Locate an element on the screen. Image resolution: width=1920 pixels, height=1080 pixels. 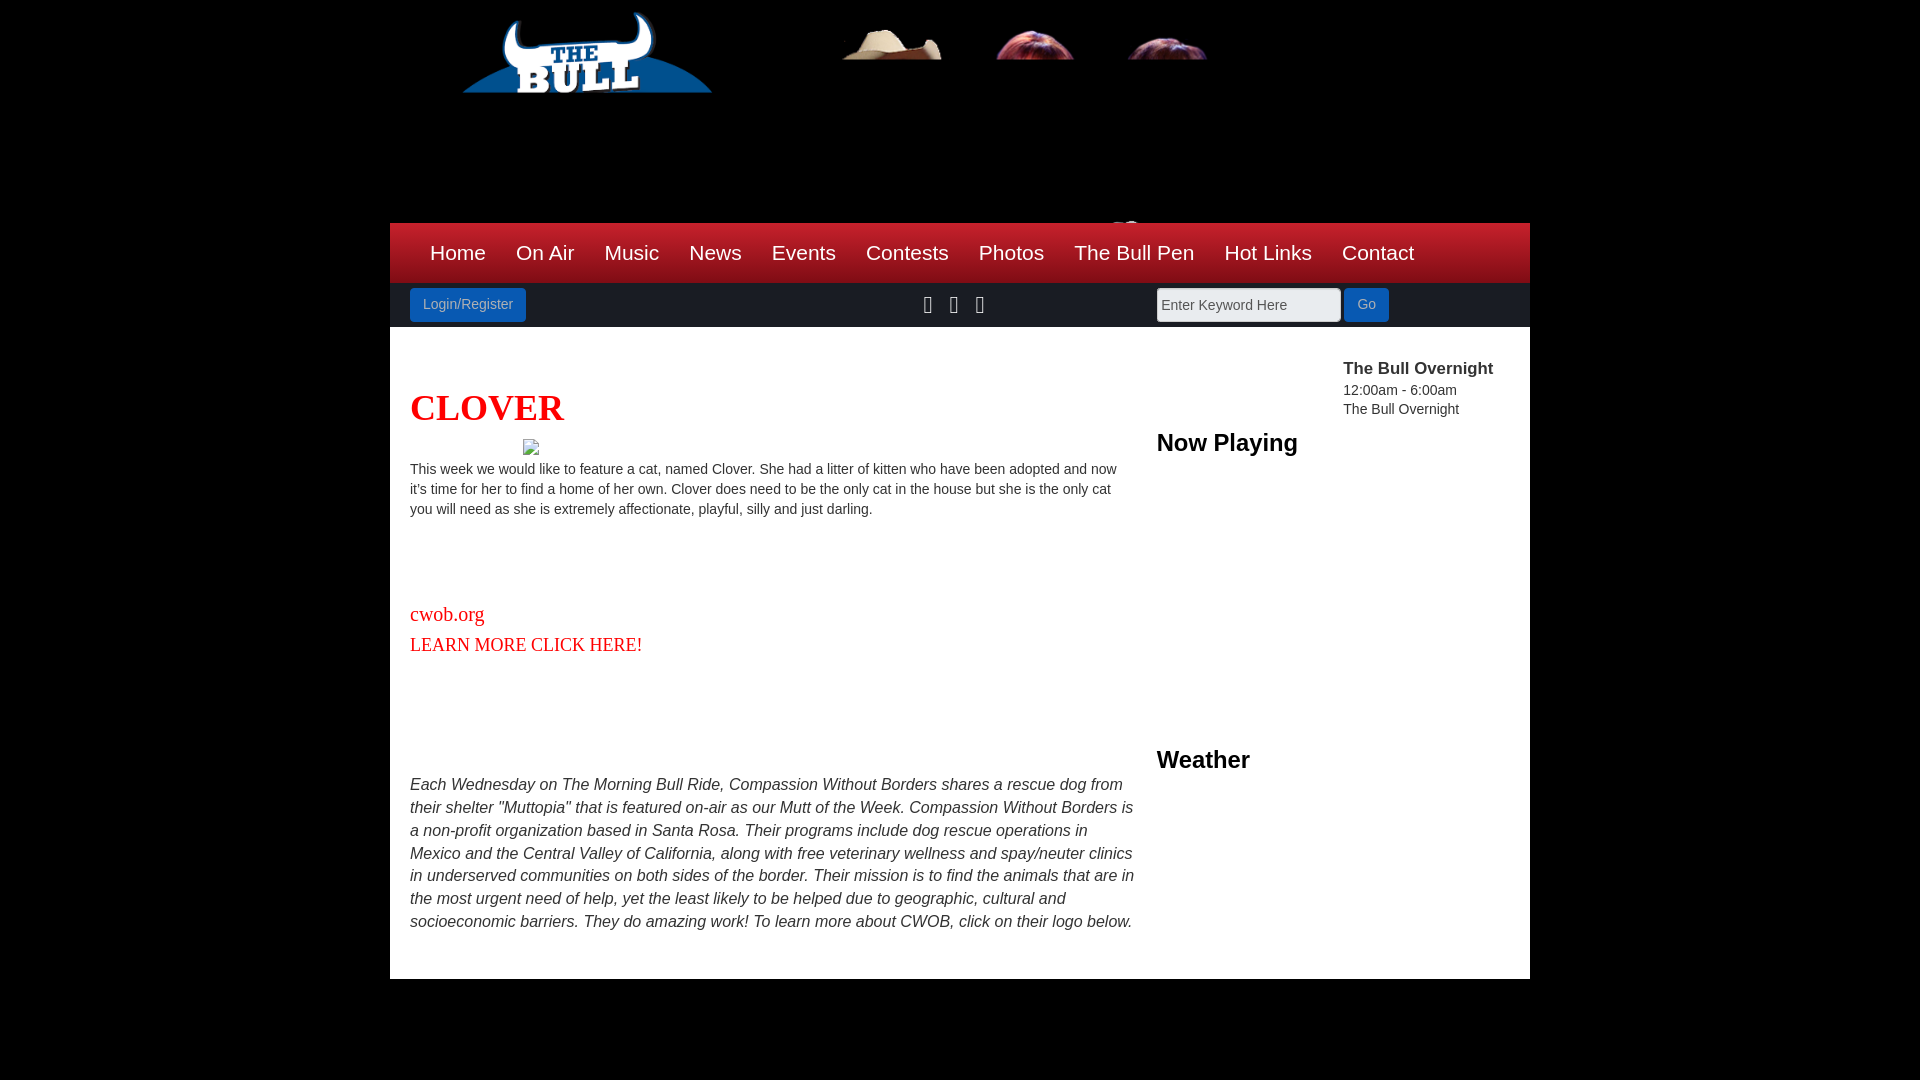
Enter Keyword Here is located at coordinates (1248, 304).